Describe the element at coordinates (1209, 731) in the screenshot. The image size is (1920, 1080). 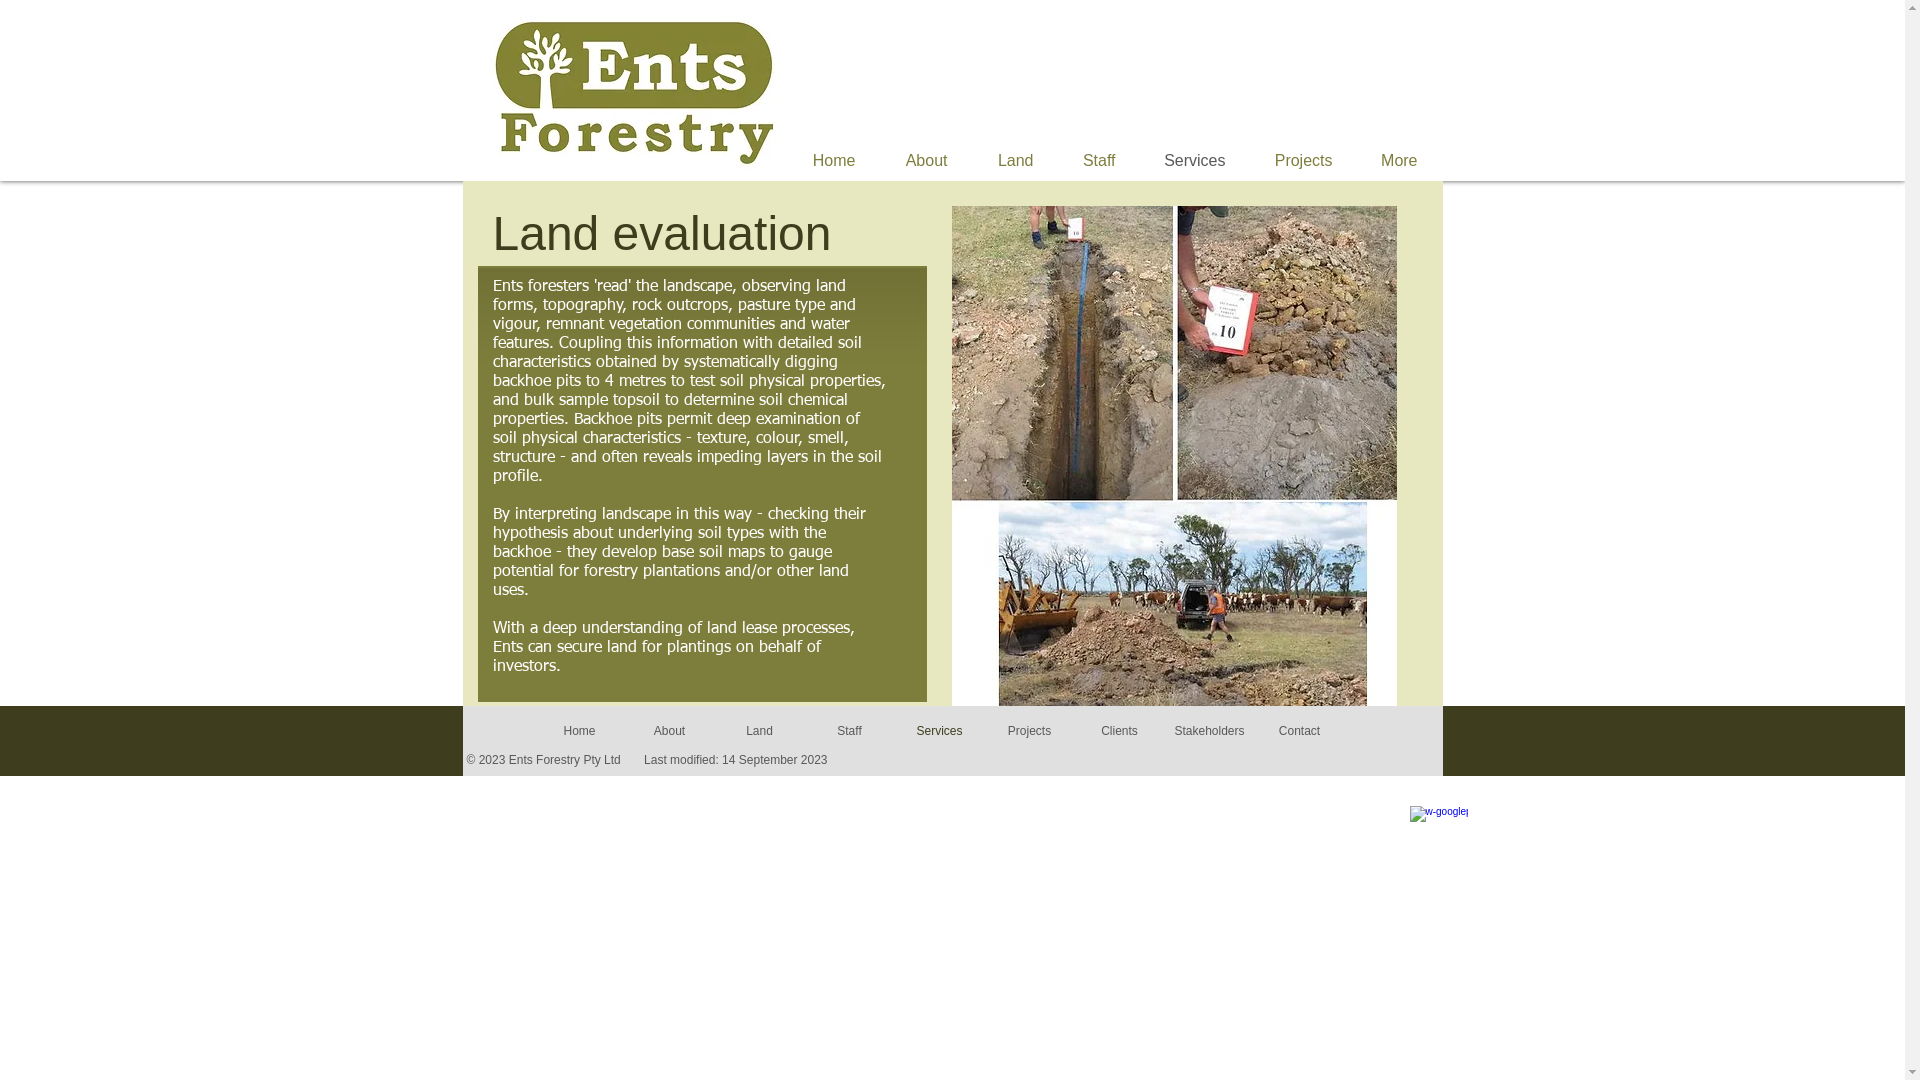
I see `Stakeholders` at that location.